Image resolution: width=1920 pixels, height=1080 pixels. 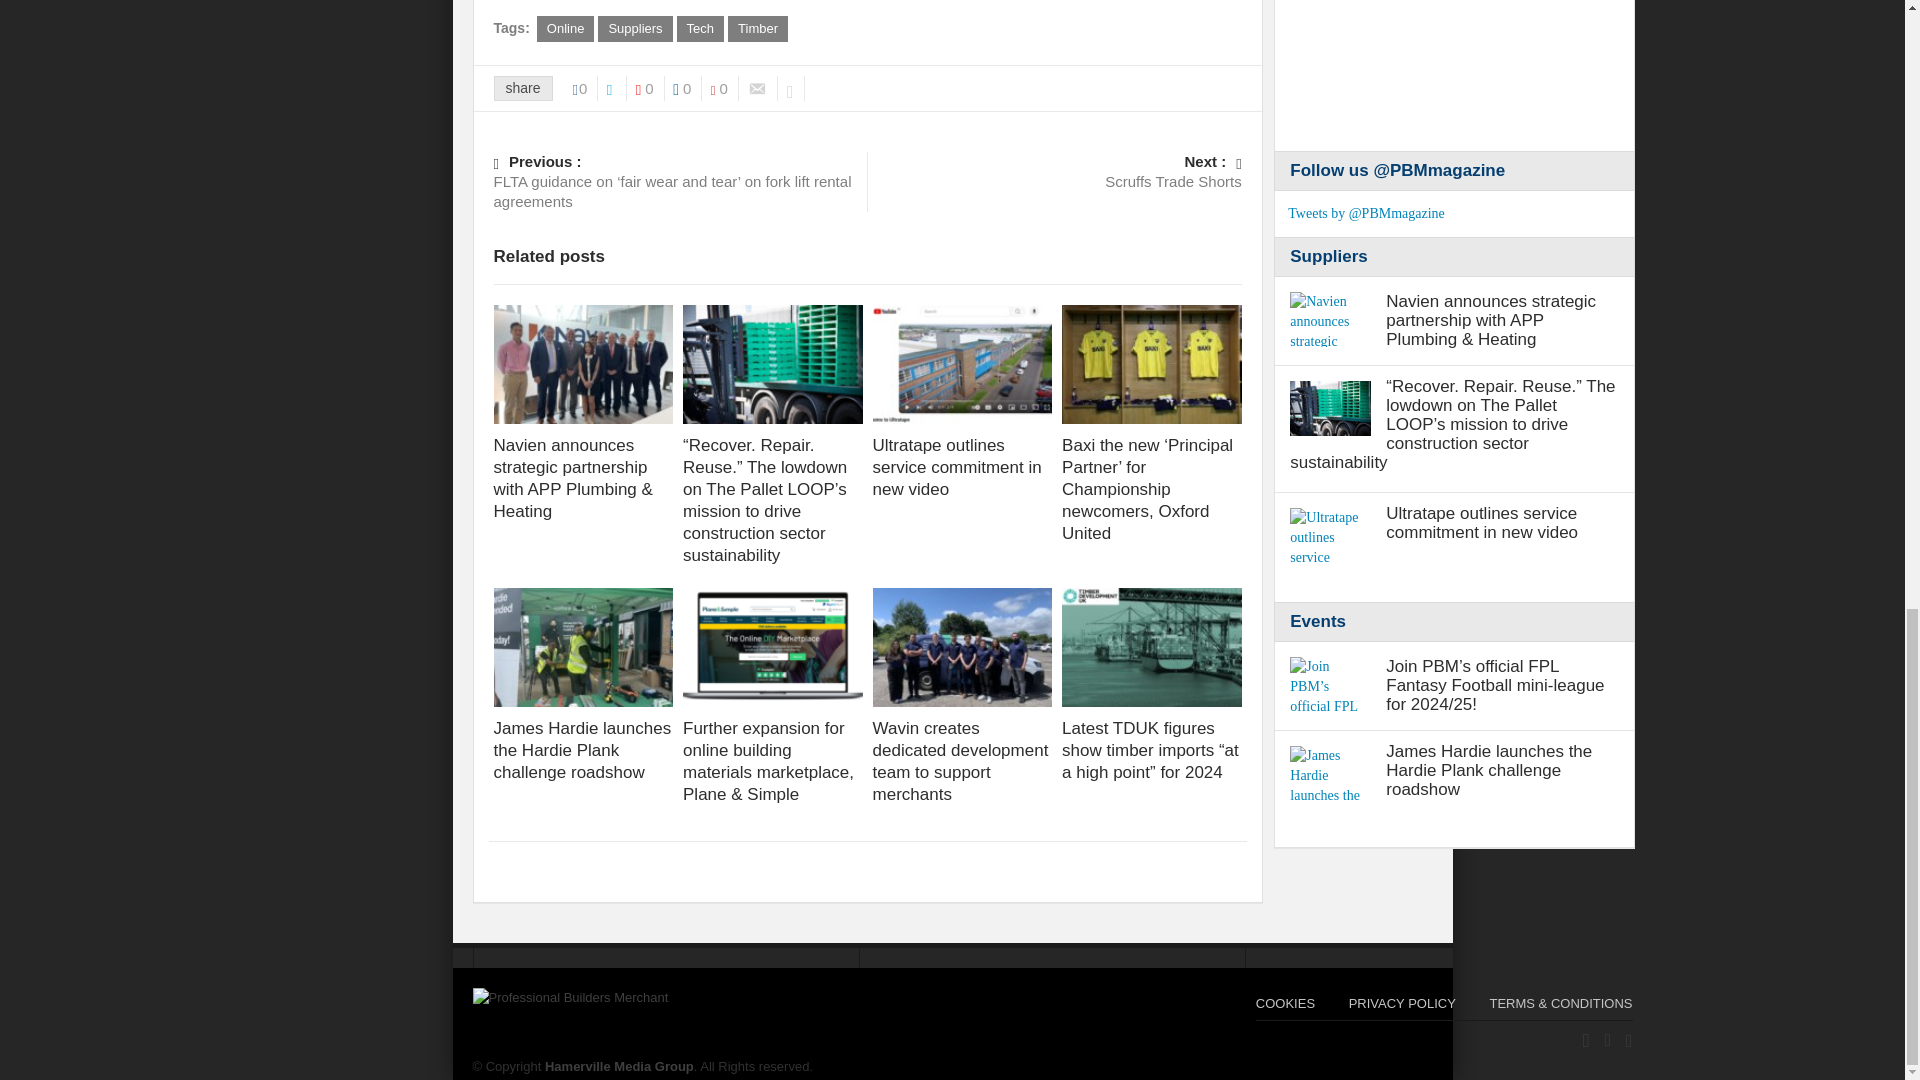 I want to click on Timber, so click(x=757, y=29).